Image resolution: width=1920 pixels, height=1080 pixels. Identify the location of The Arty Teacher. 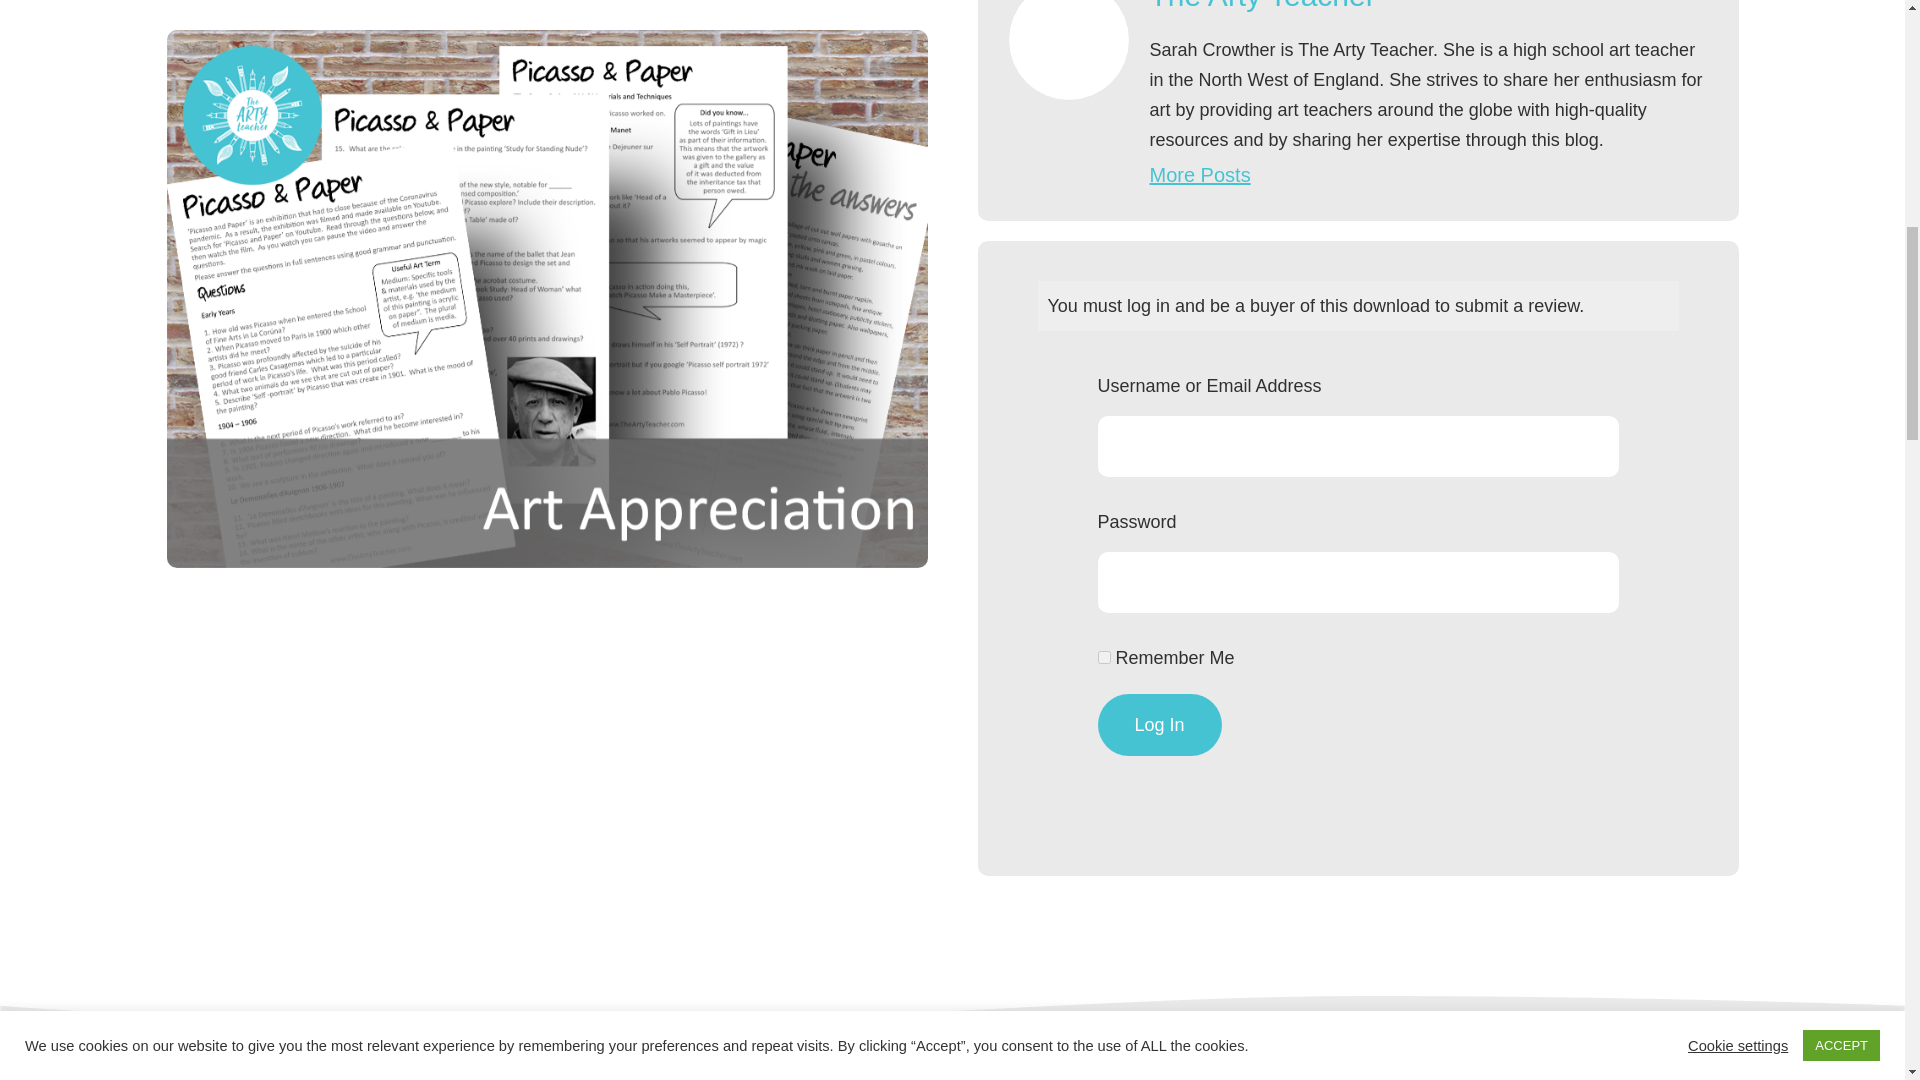
(1263, 6).